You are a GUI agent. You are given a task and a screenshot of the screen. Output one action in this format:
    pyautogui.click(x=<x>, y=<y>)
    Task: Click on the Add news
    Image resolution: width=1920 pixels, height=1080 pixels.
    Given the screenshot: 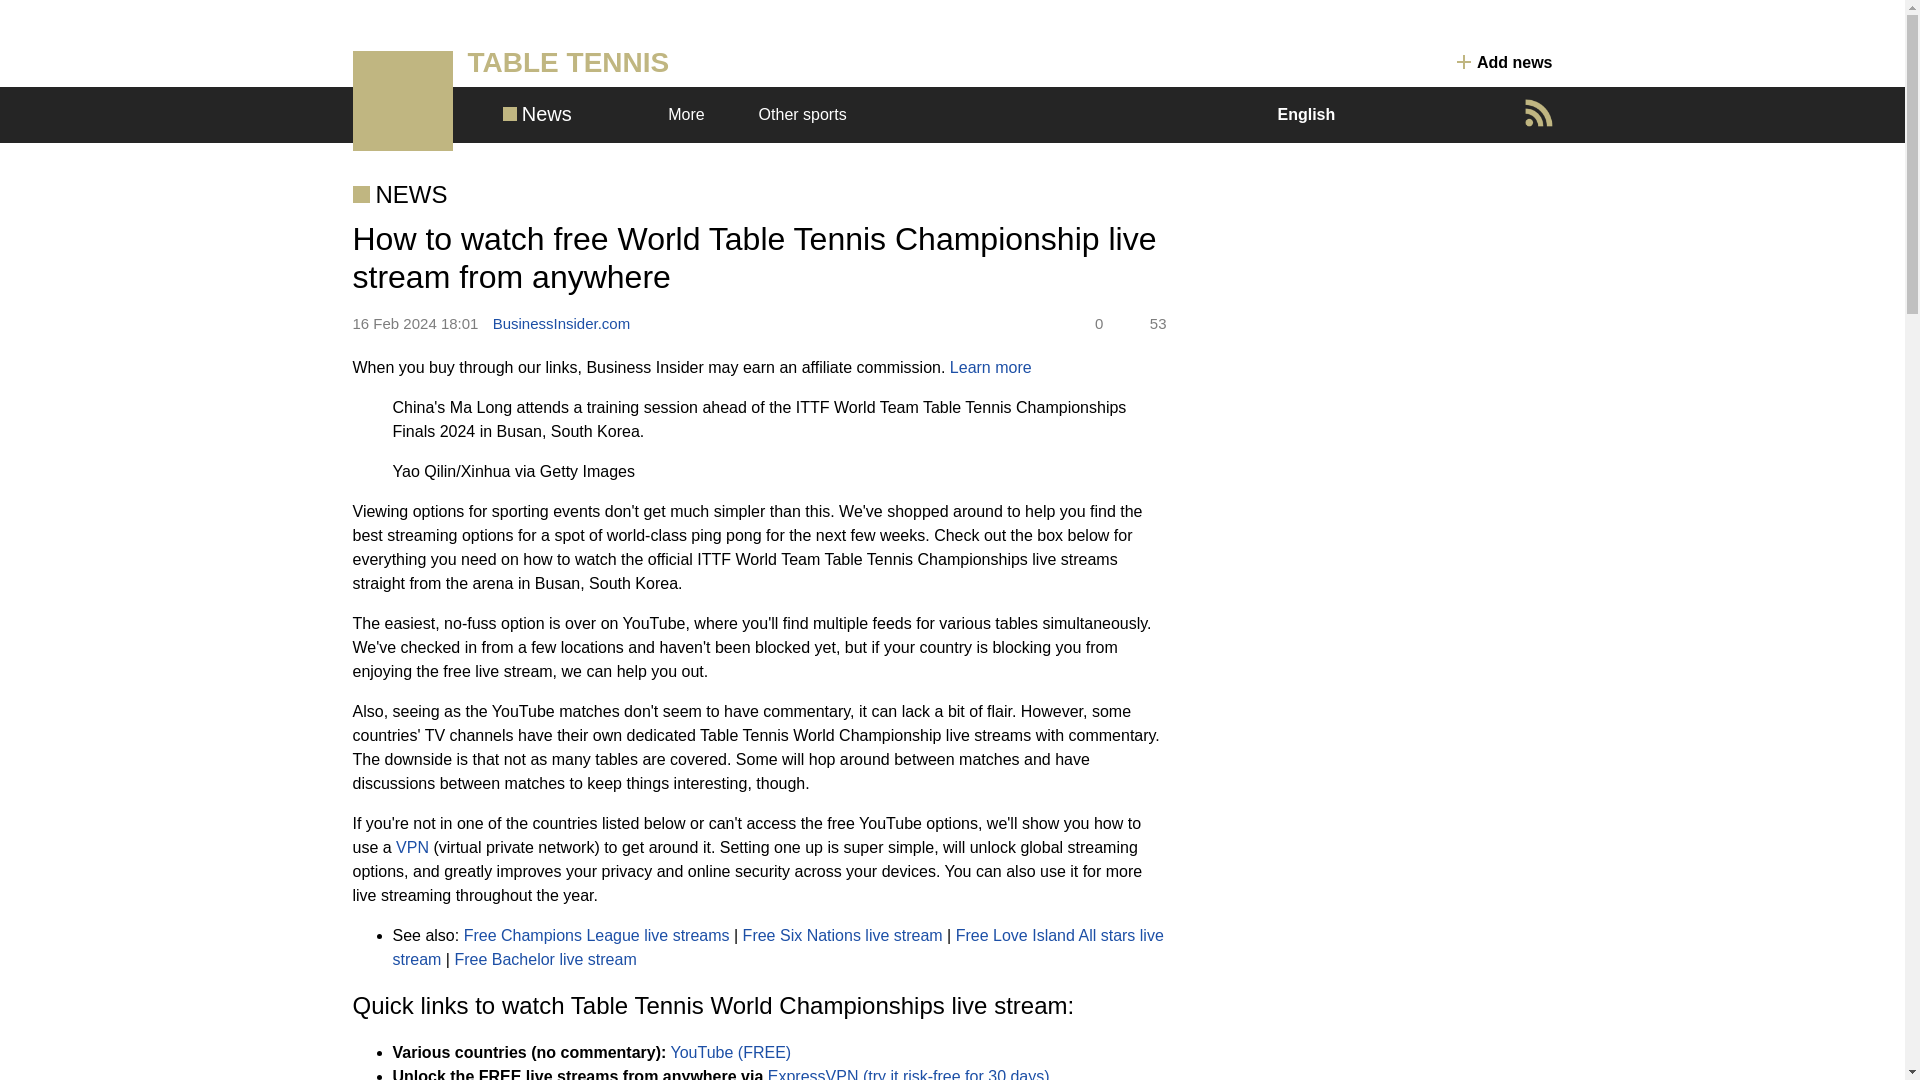 What is the action you would take?
    pyautogui.click(x=1505, y=62)
    